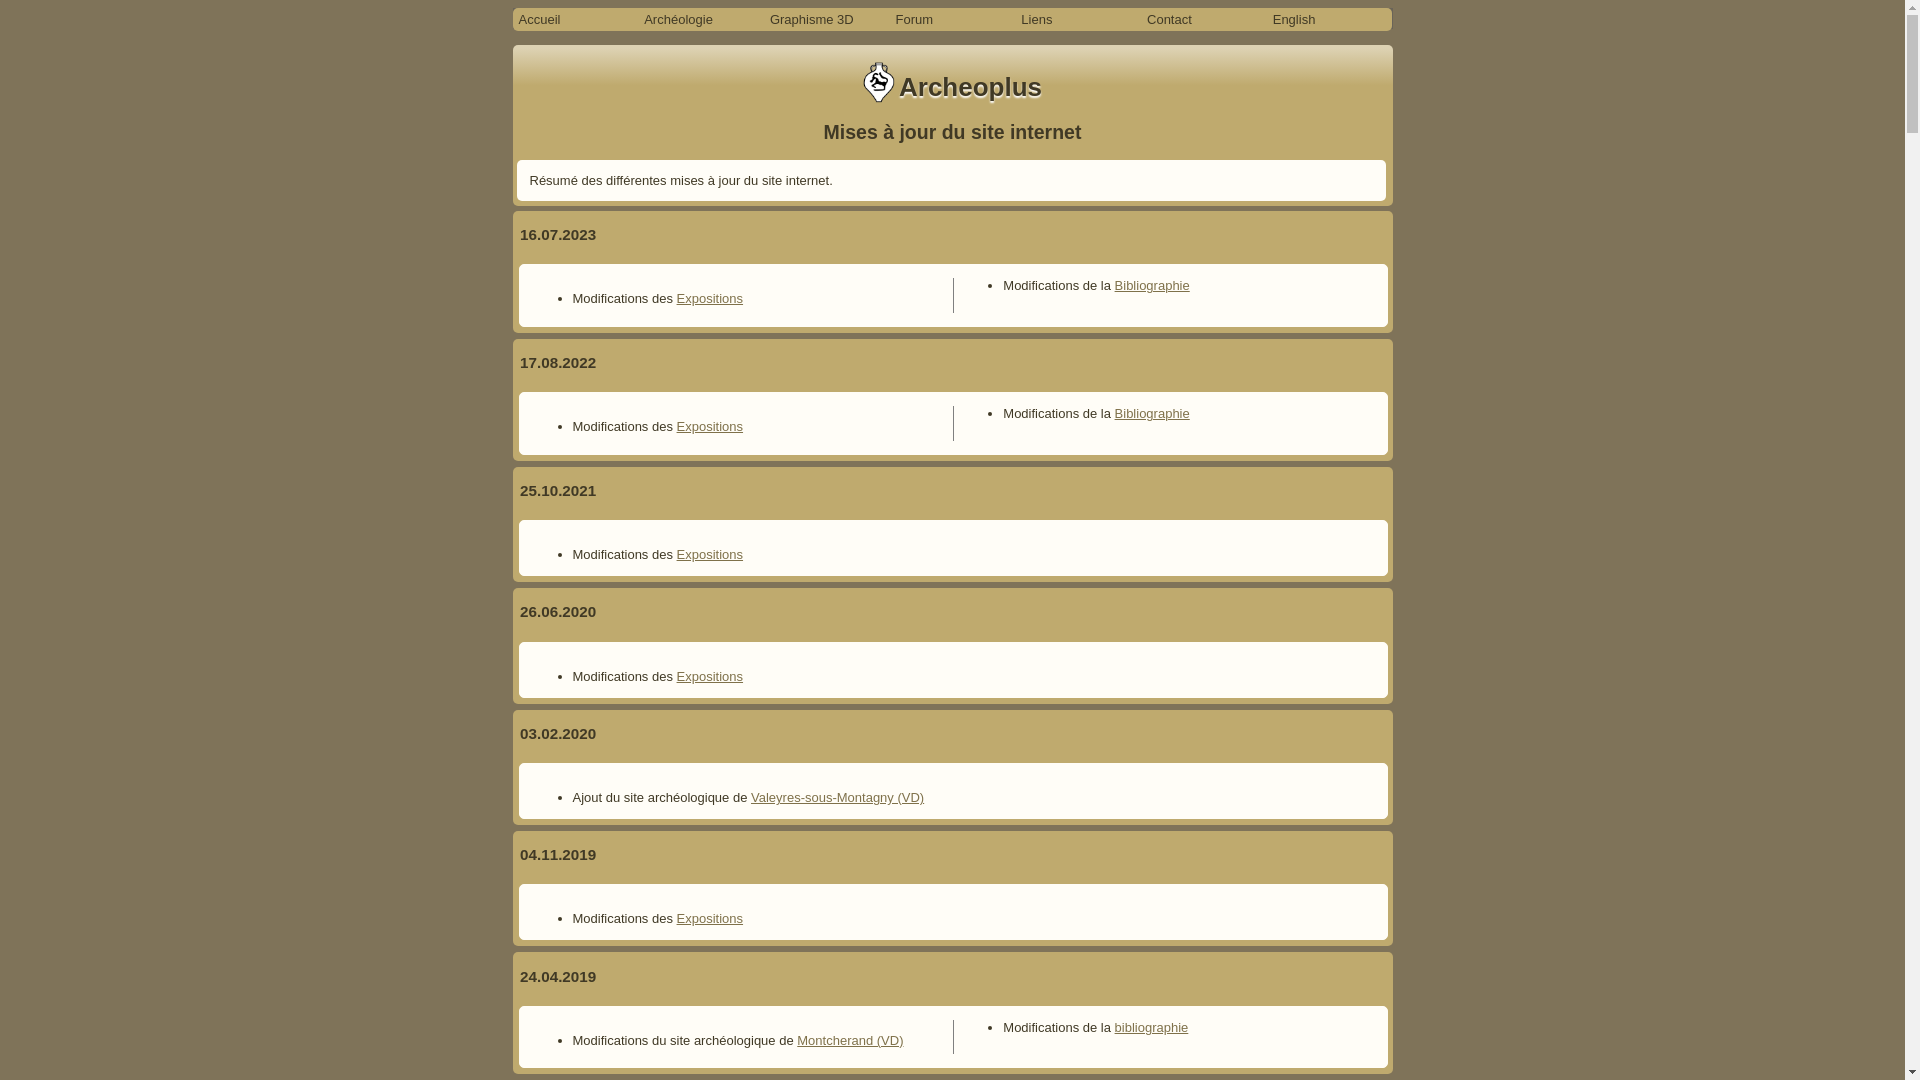 The height and width of the screenshot is (1080, 1920). What do you see at coordinates (827, 20) in the screenshot?
I see `Graphisme 3D` at bounding box center [827, 20].